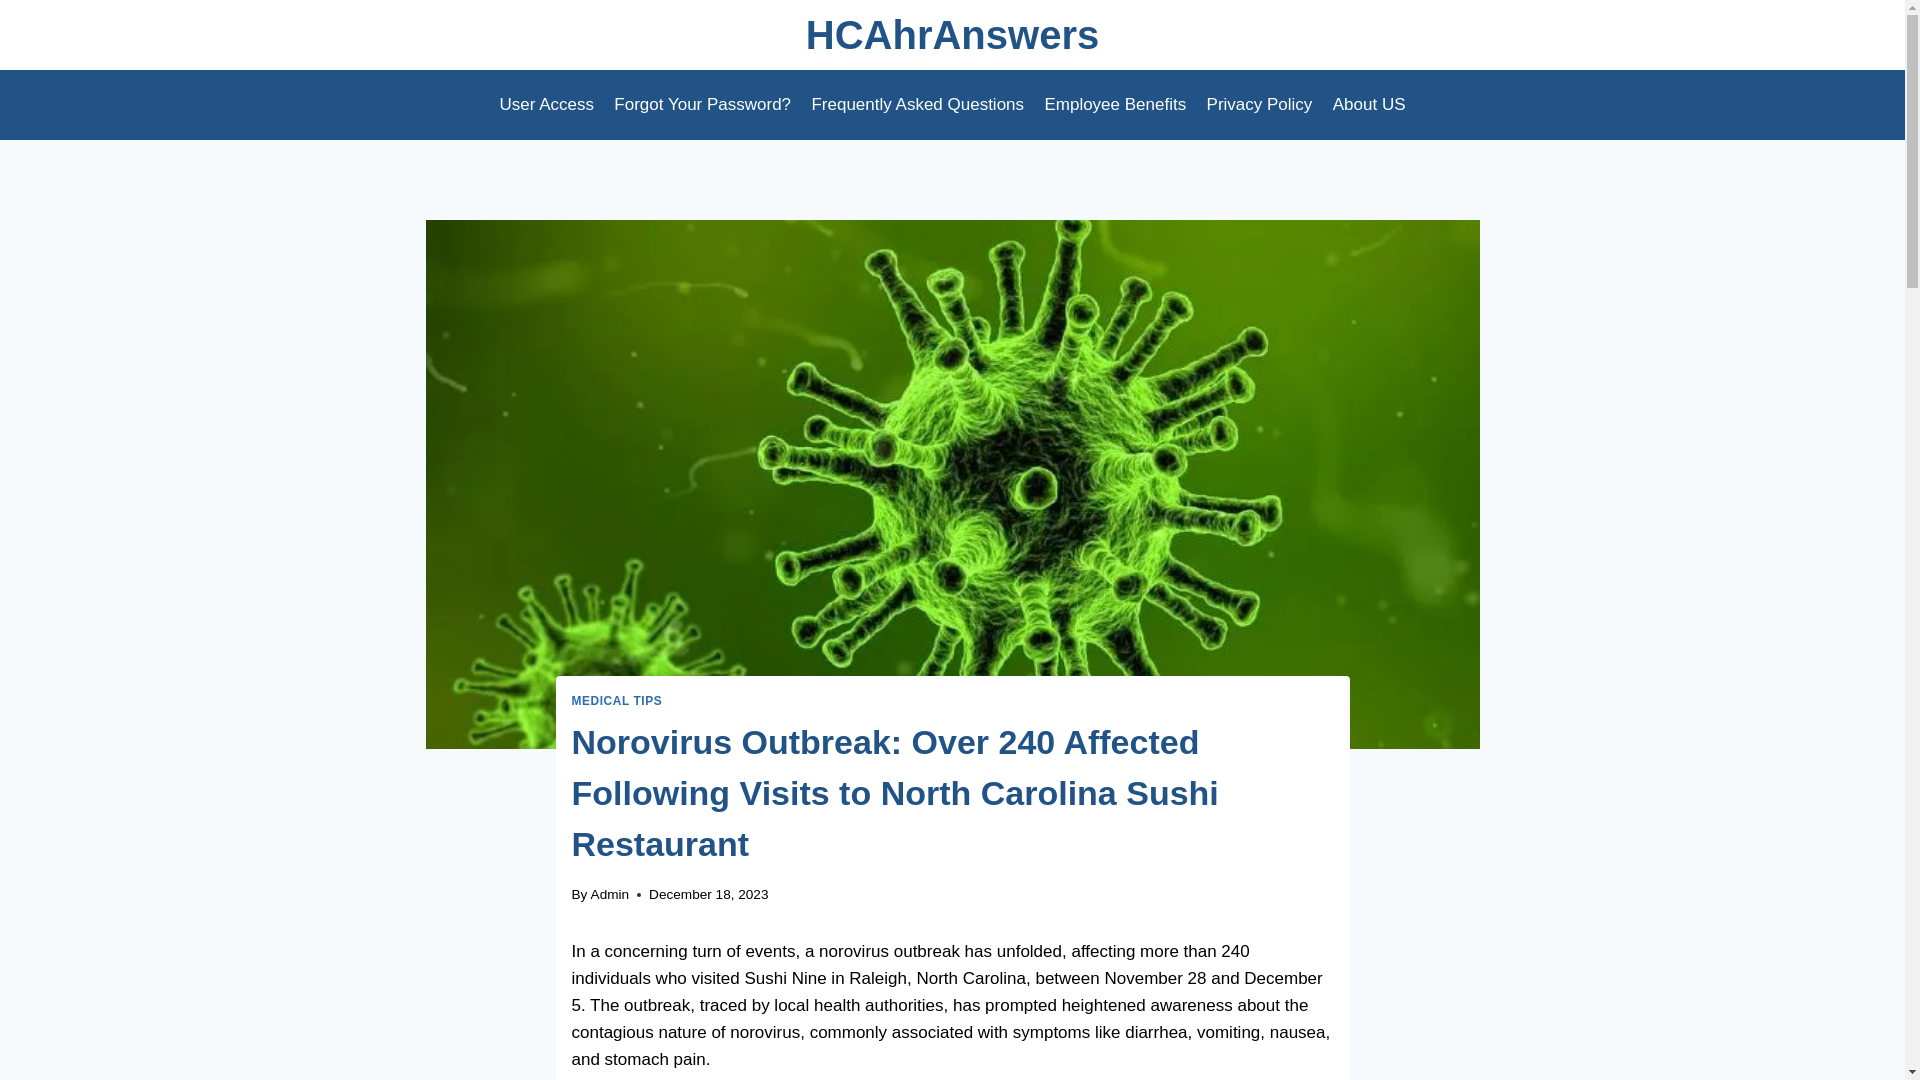  I want to click on Admin, so click(610, 894).